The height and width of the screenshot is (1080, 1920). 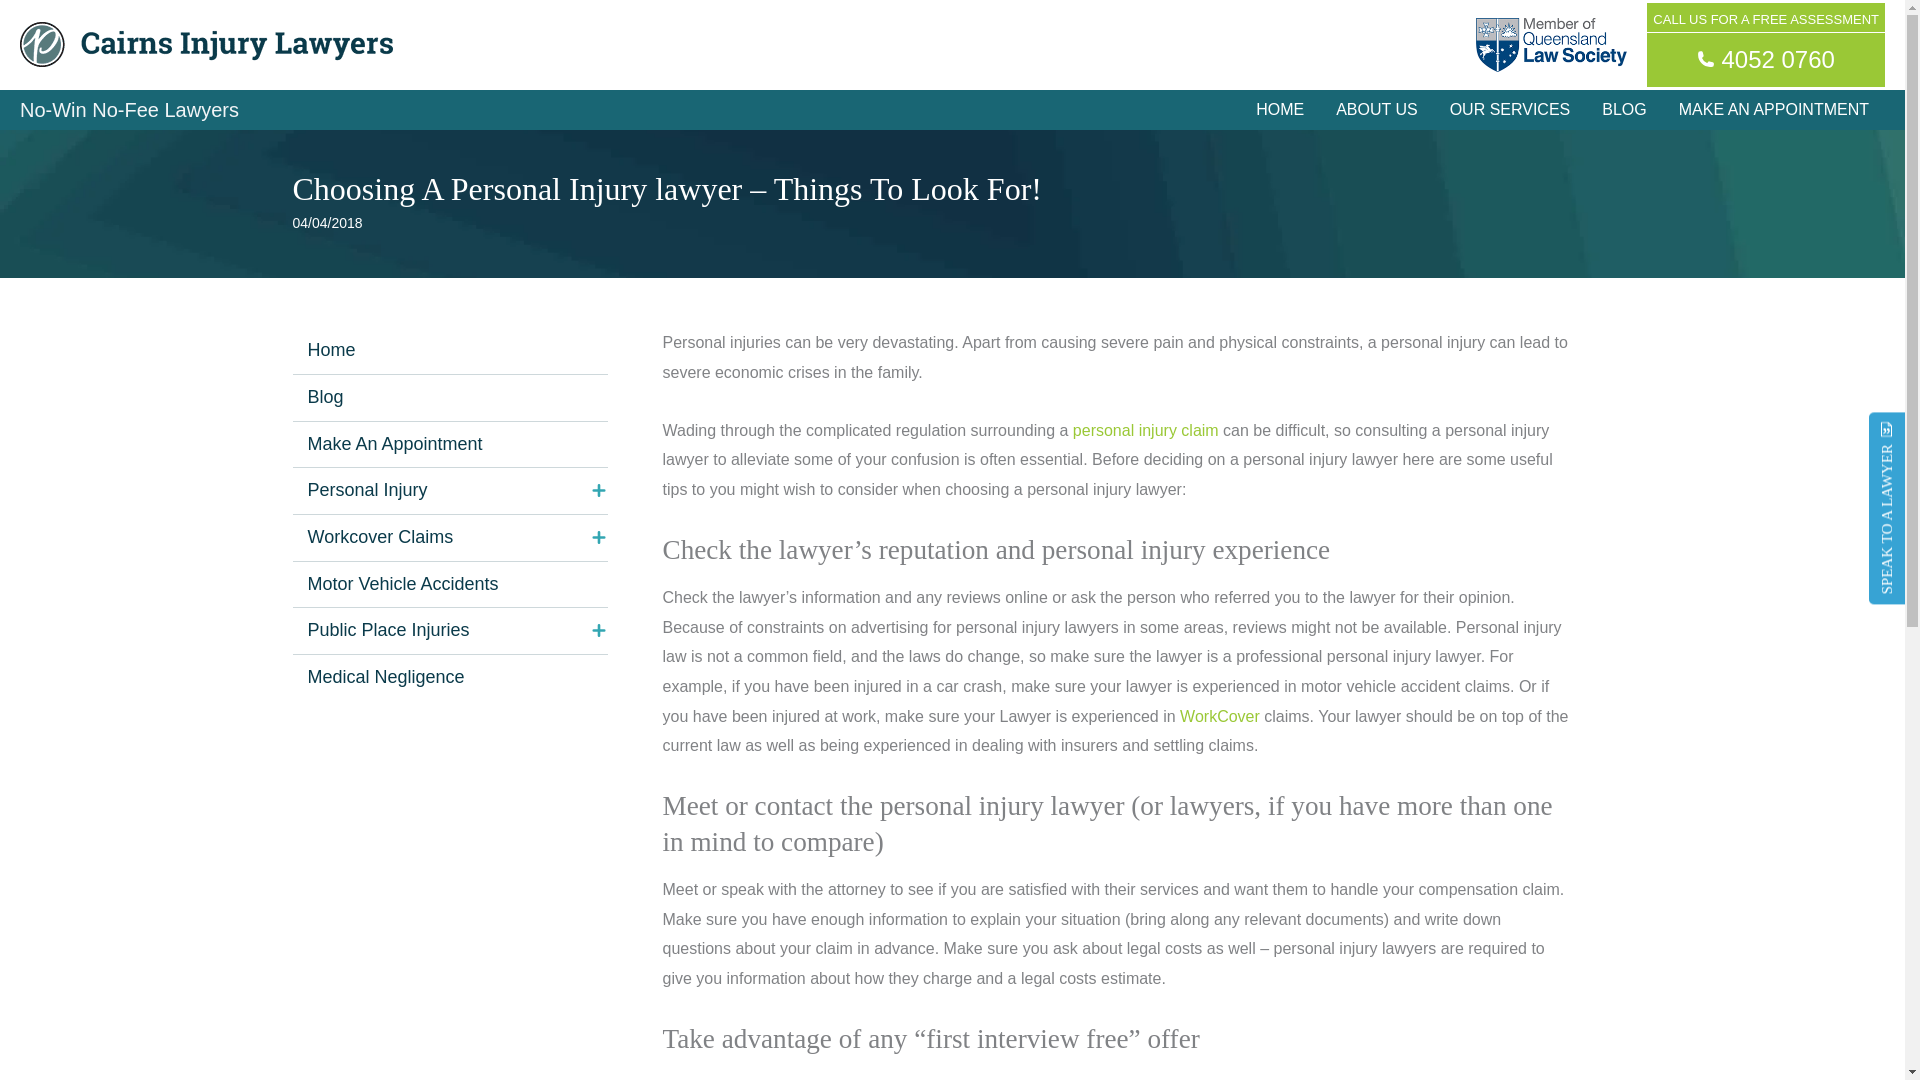 I want to click on Personal Injury, so click(x=448, y=490).